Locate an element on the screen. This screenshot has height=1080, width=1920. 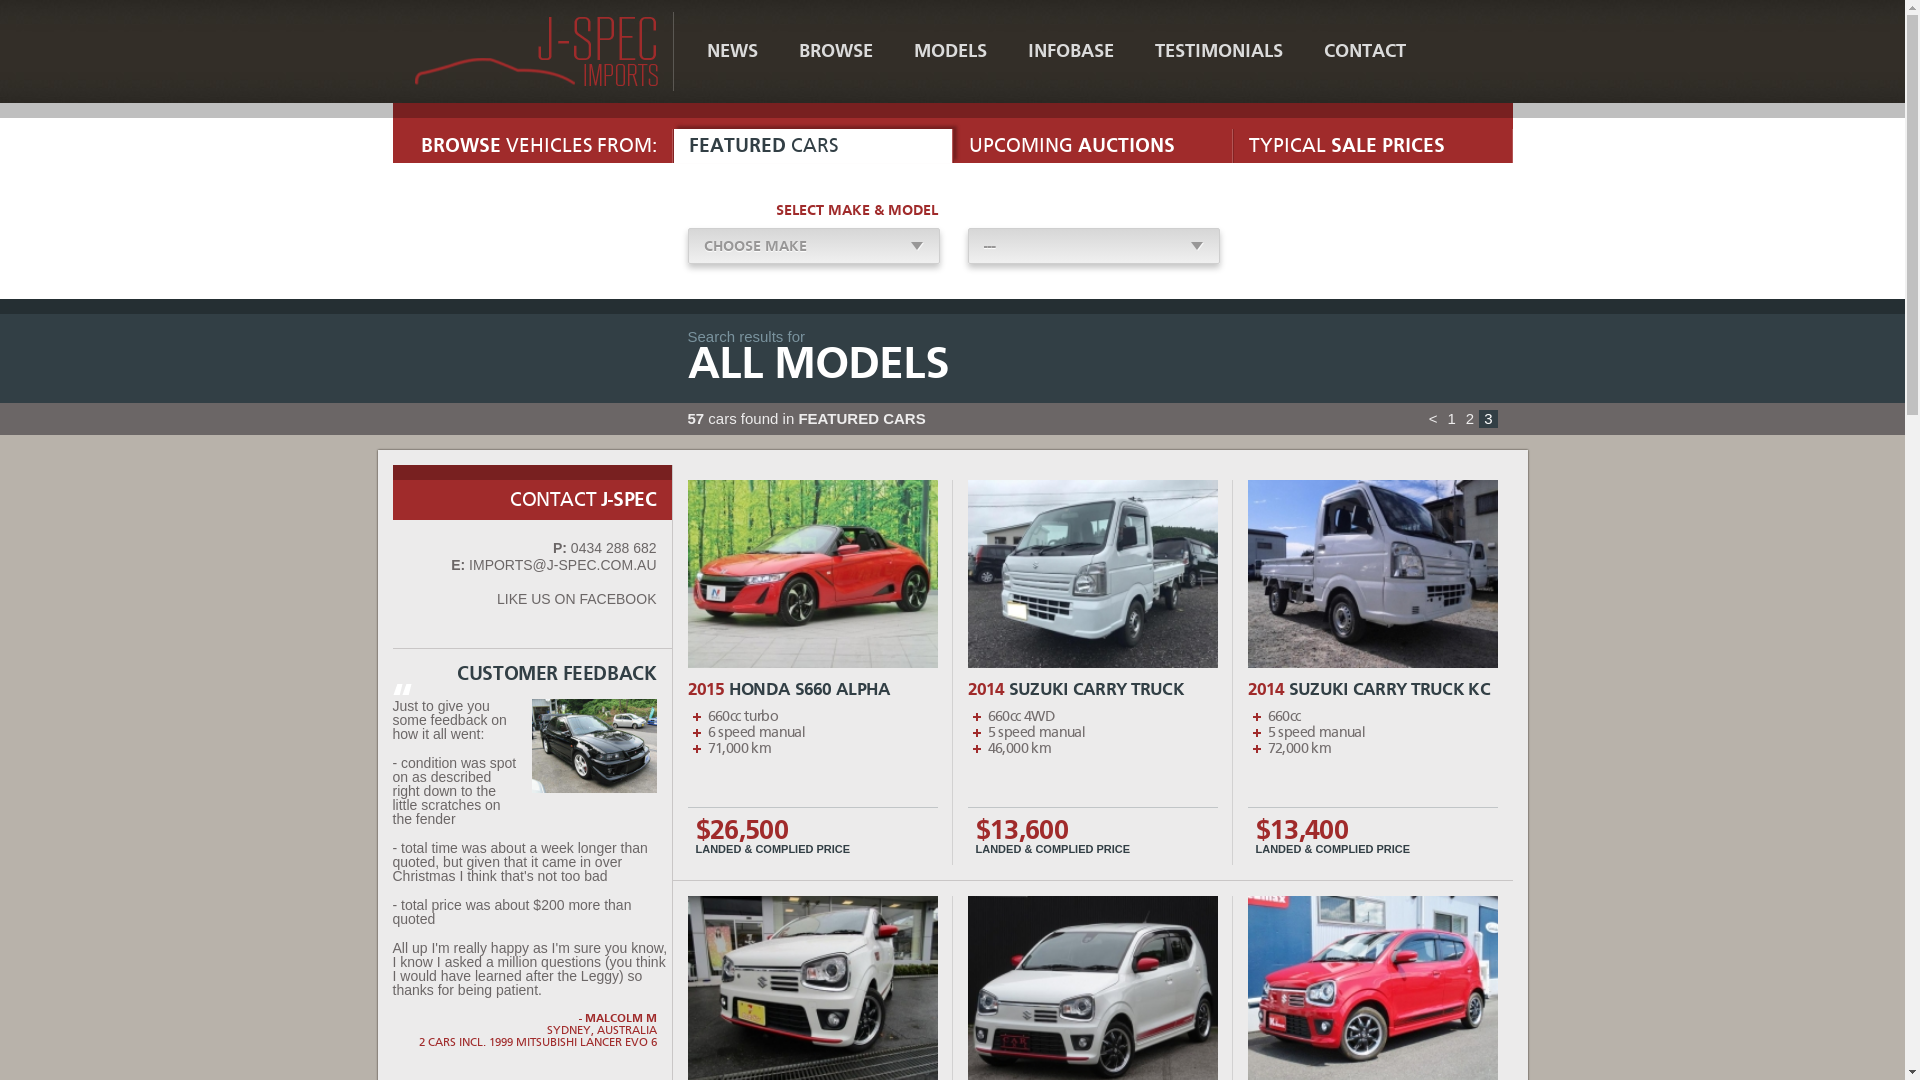
2014 SUZUKI CARRY TRUCK is located at coordinates (1092, 690).